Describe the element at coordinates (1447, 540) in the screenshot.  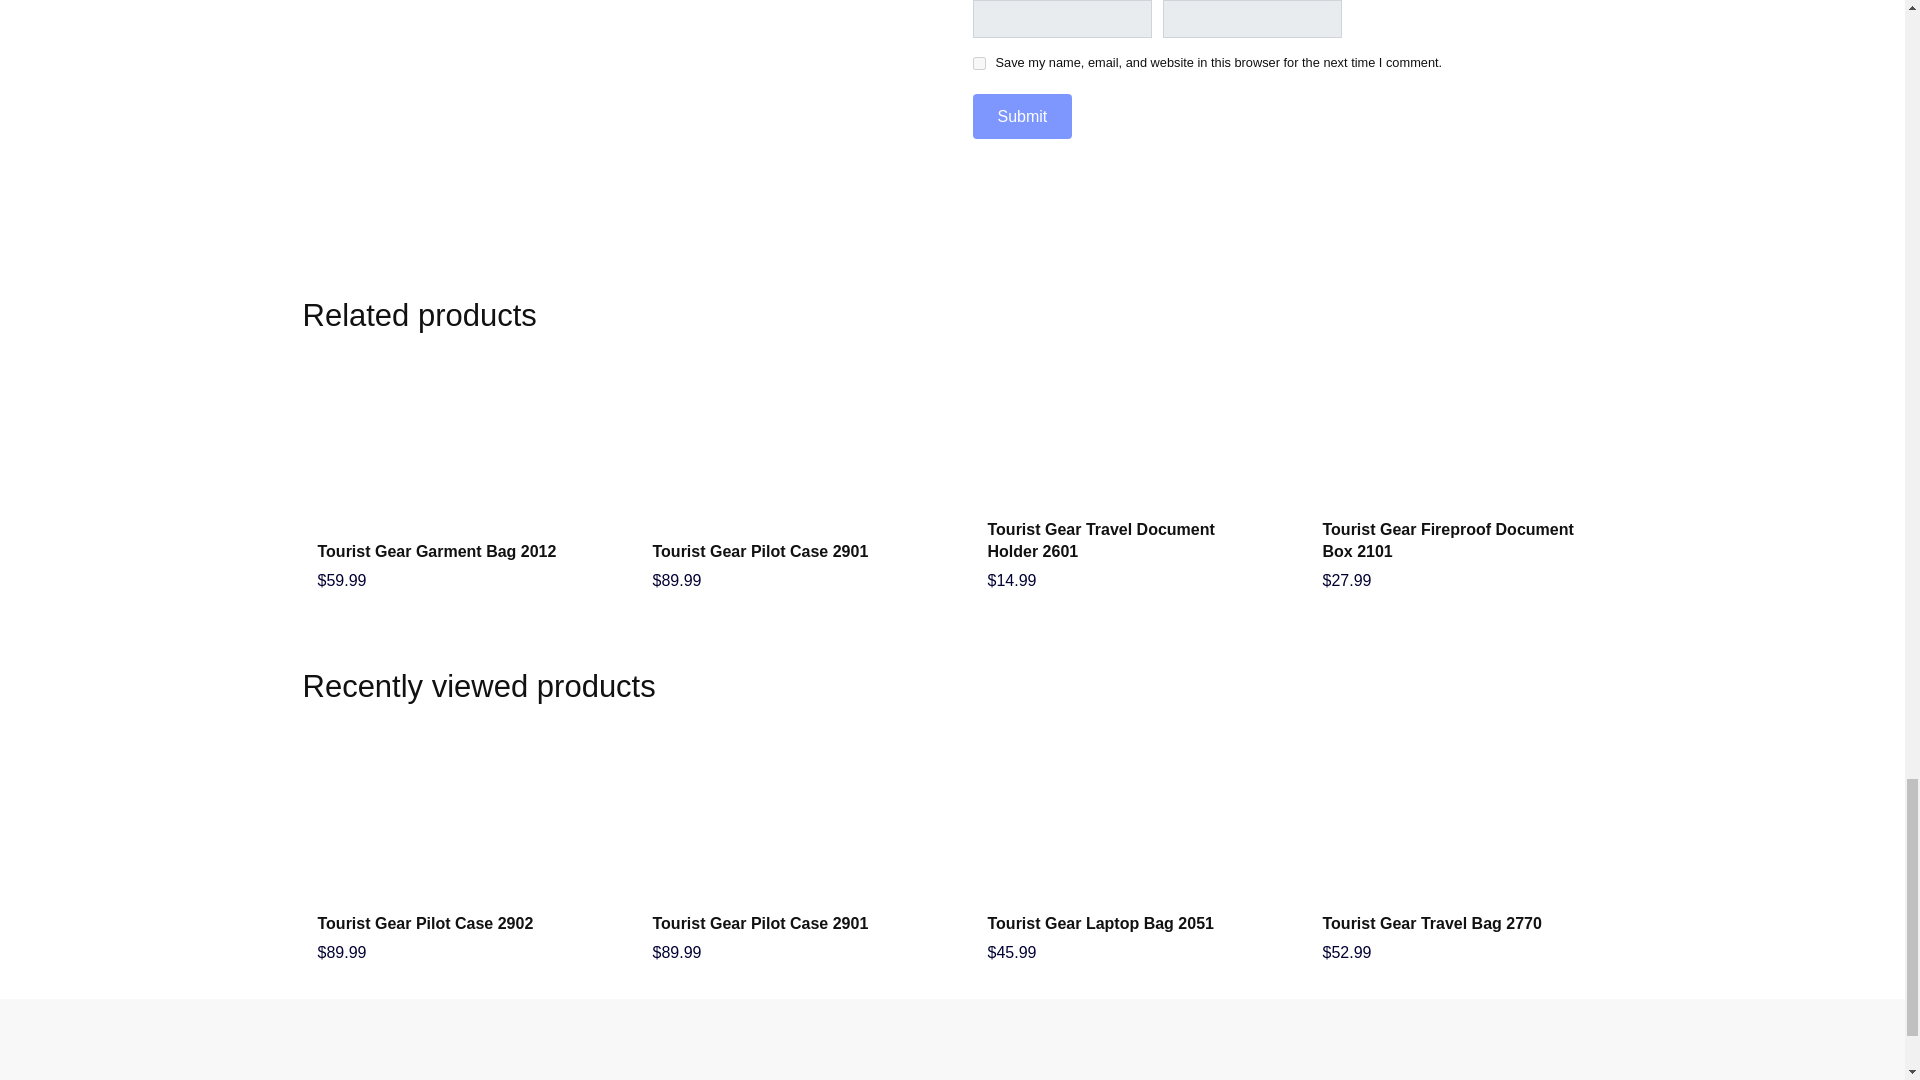
I see `Tourist Gear Fireproof Document Box 2101` at that location.